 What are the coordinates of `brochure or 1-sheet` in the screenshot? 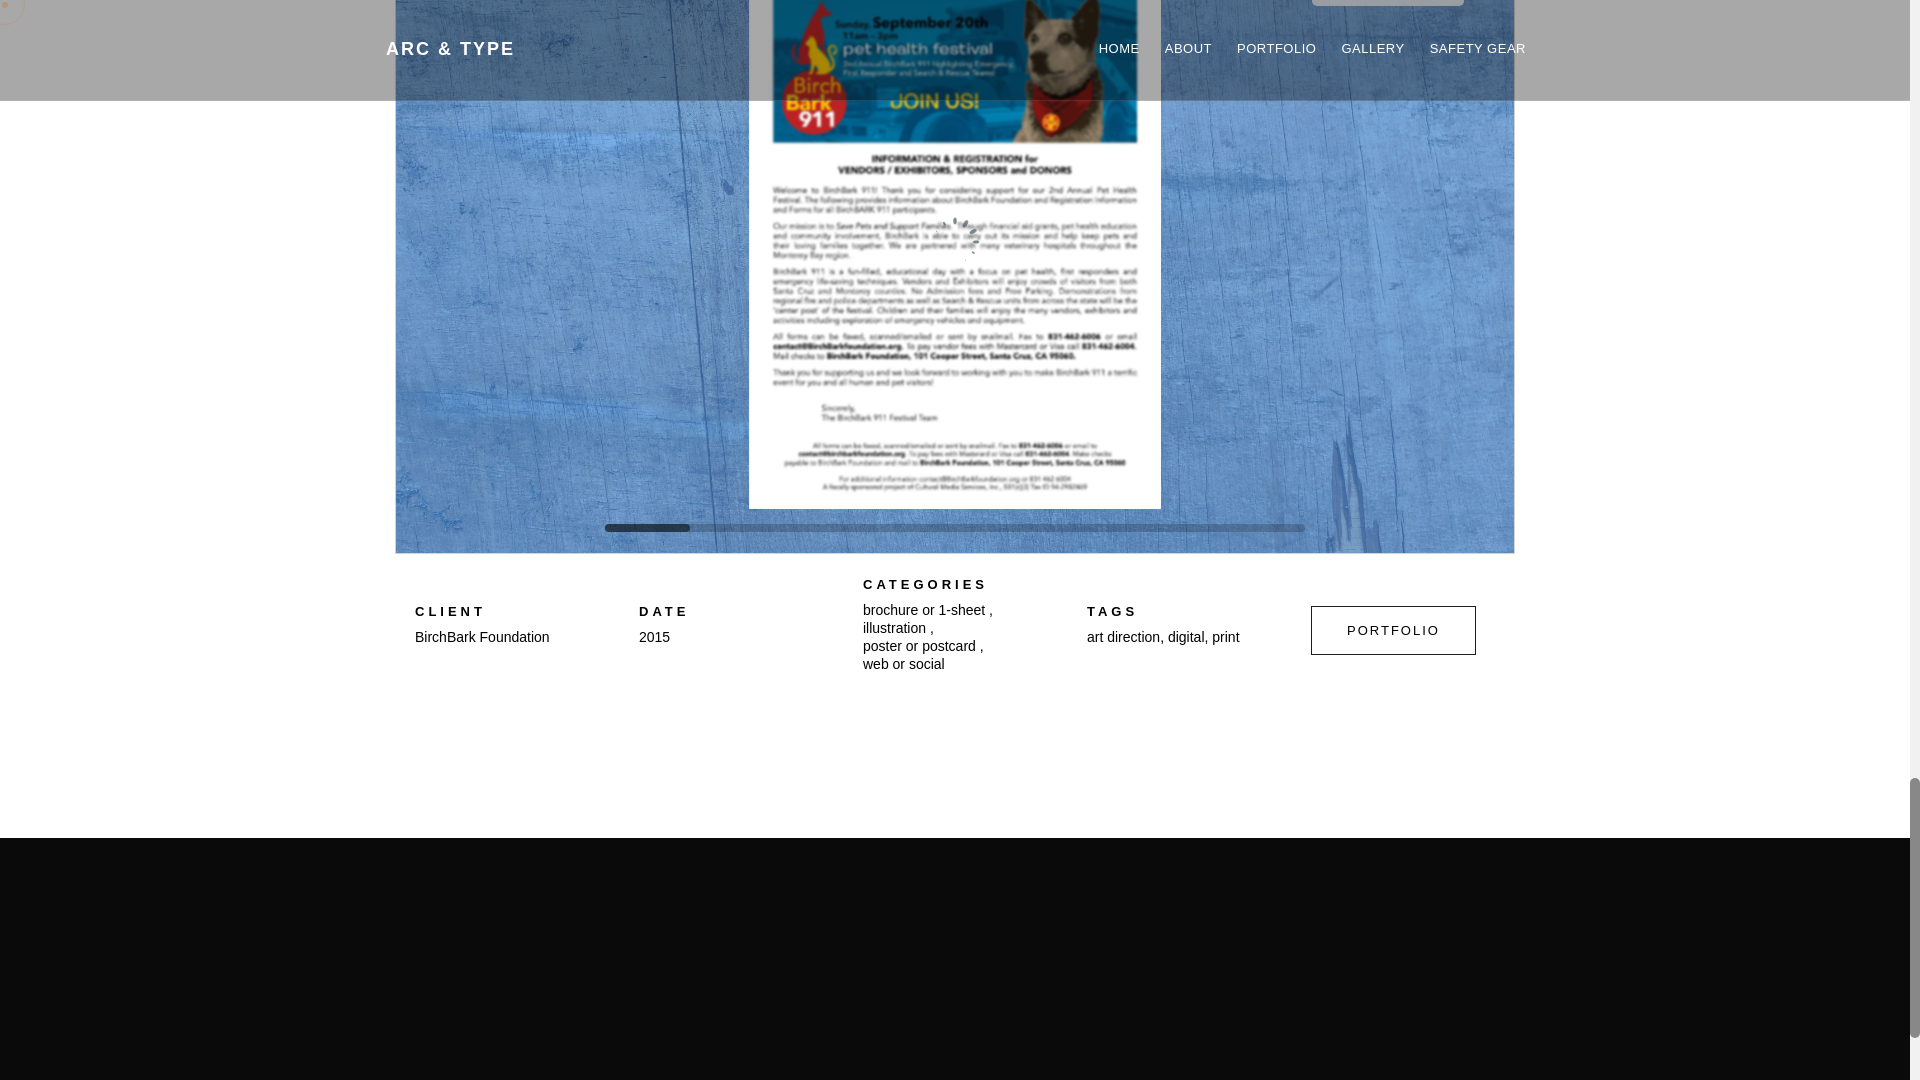 It's located at (923, 609).